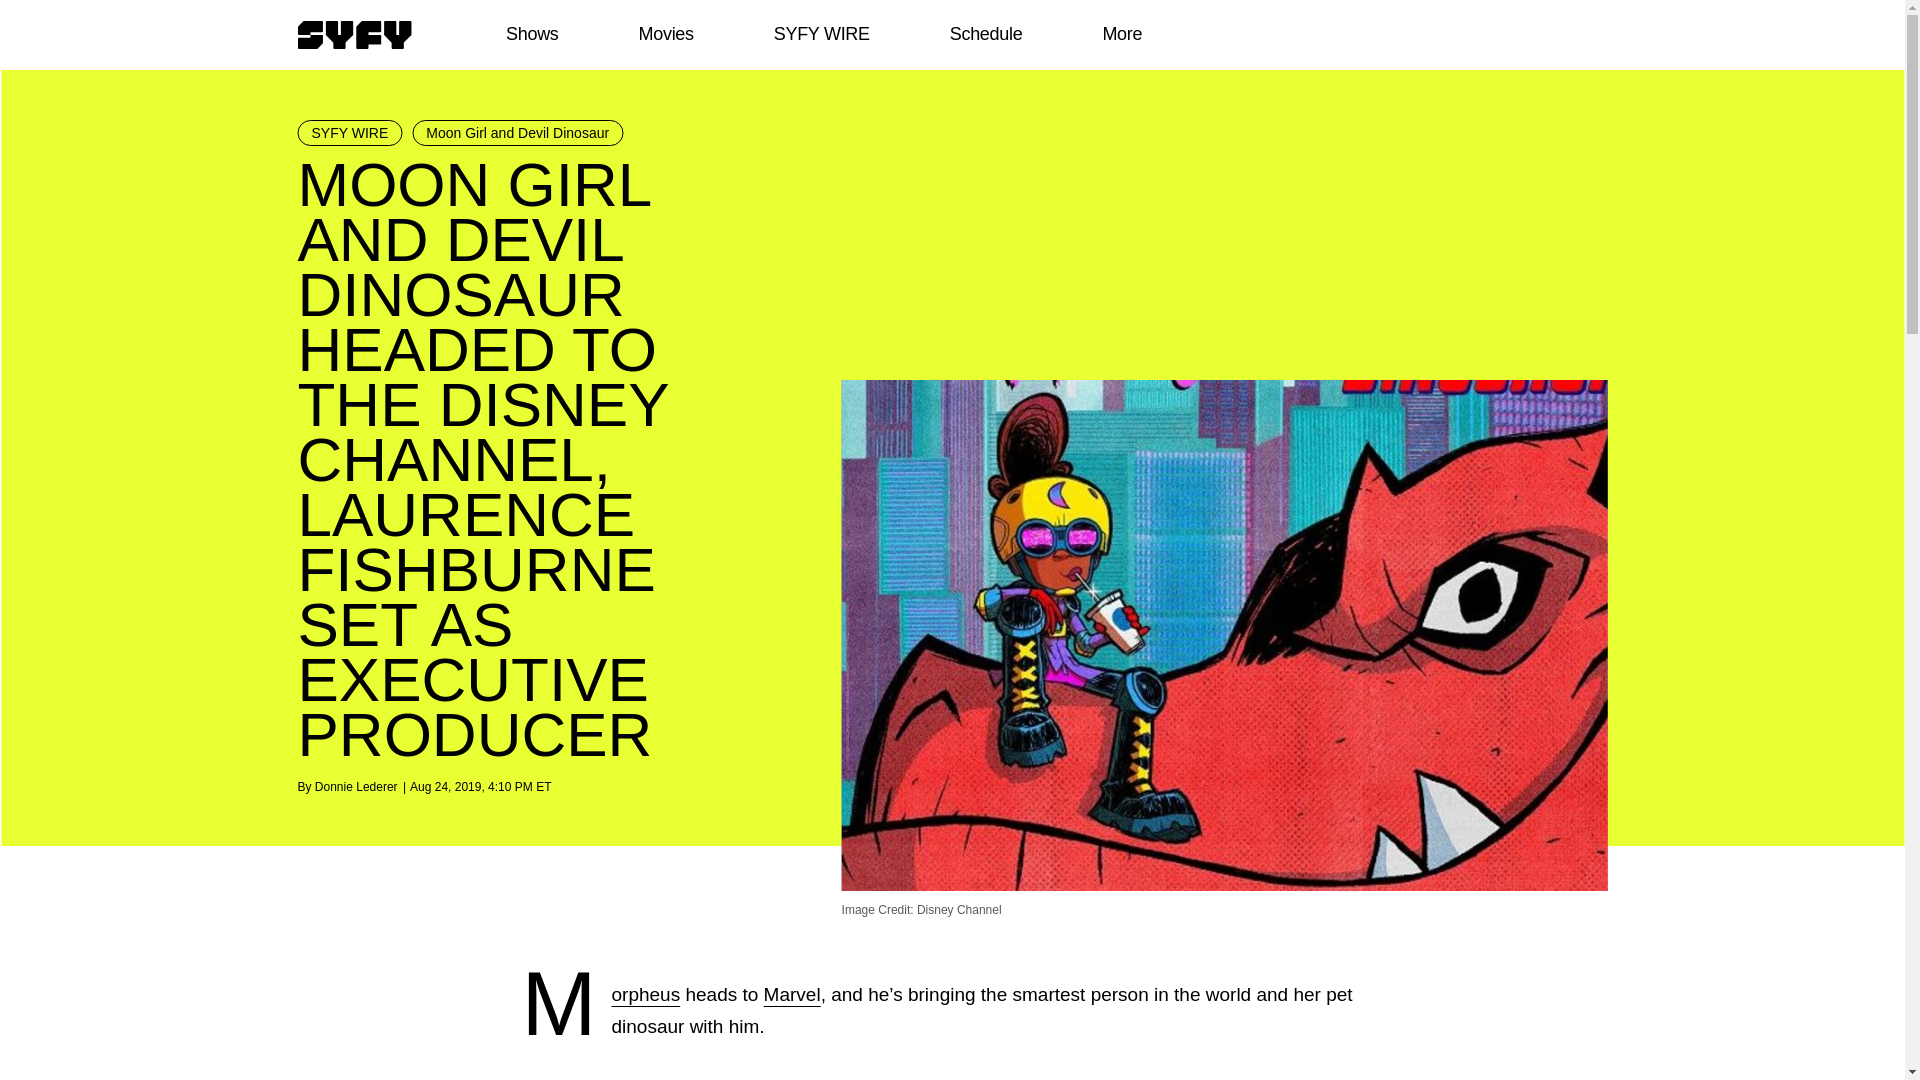 This screenshot has width=1920, height=1080. Describe the element at coordinates (350, 132) in the screenshot. I see `SYFY WIRE` at that location.